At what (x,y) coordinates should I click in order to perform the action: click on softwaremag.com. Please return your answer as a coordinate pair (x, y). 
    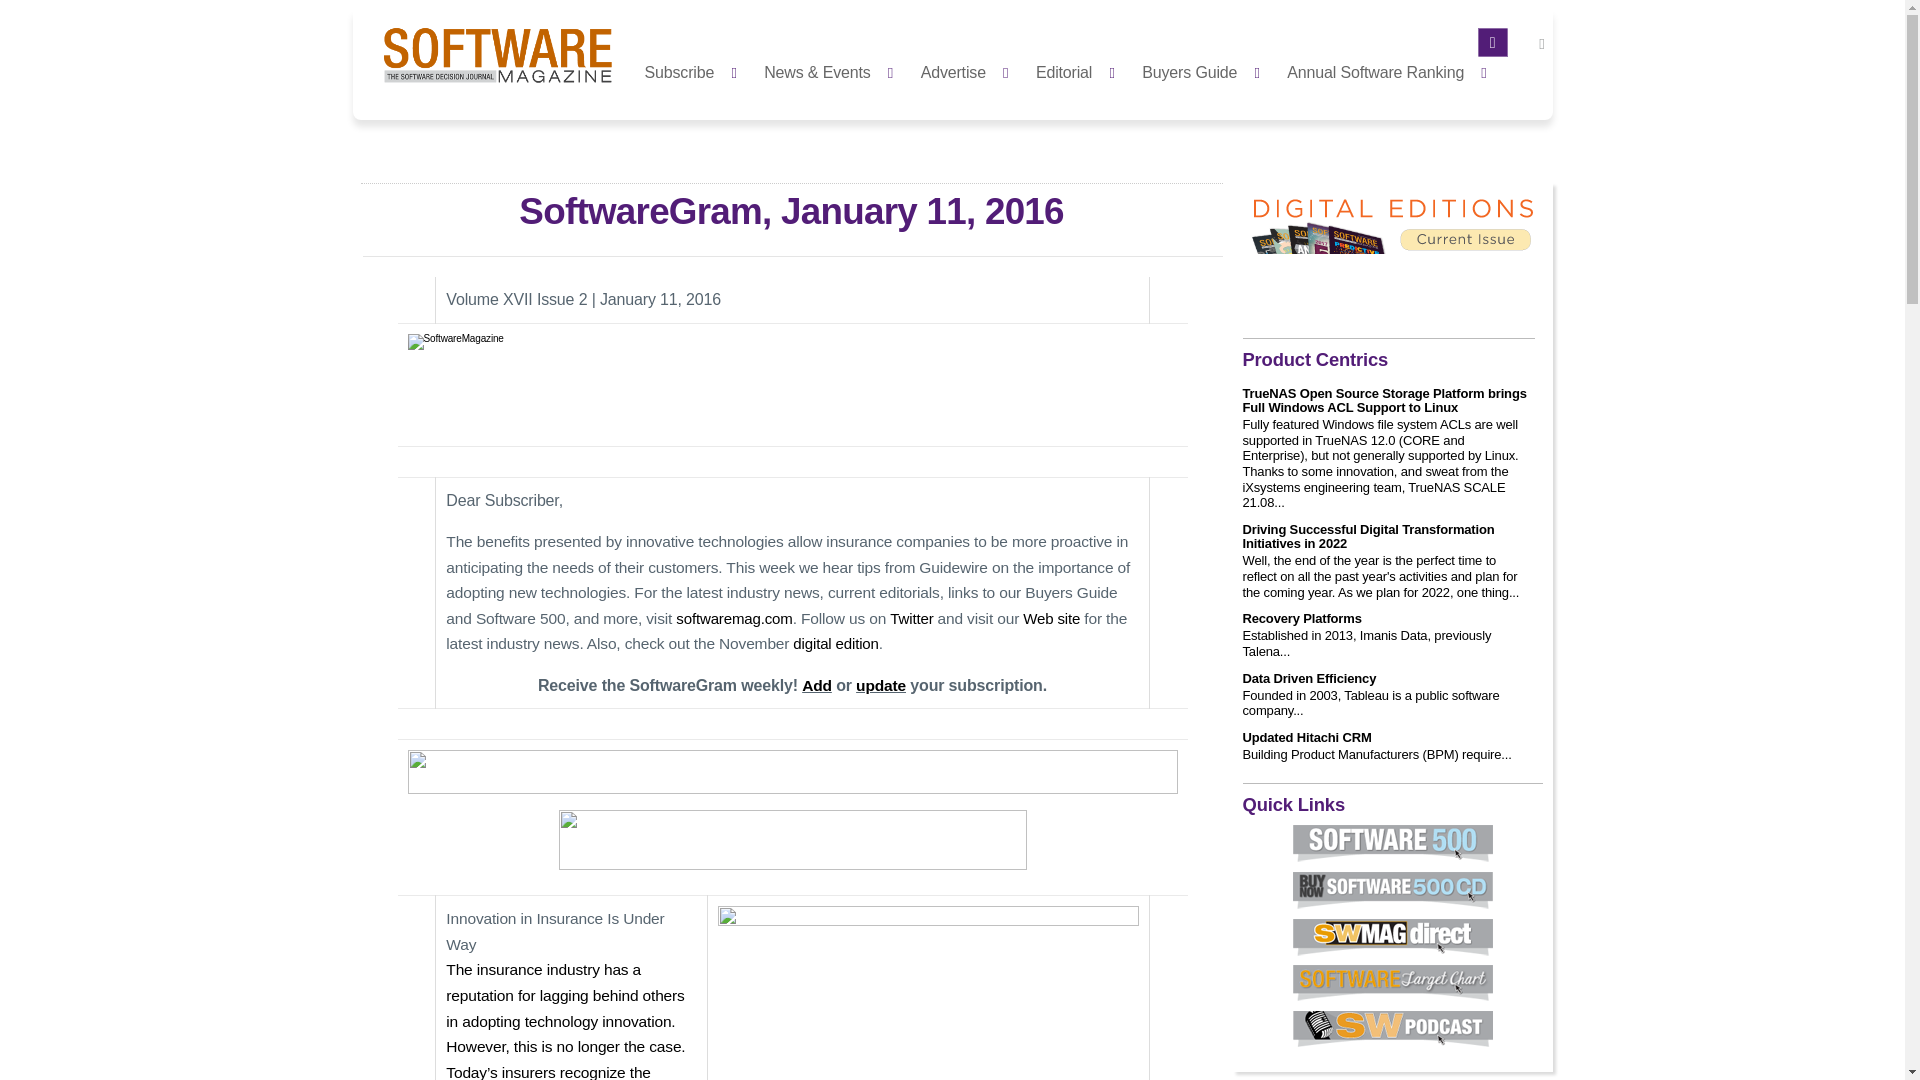
    Looking at the image, I should click on (733, 618).